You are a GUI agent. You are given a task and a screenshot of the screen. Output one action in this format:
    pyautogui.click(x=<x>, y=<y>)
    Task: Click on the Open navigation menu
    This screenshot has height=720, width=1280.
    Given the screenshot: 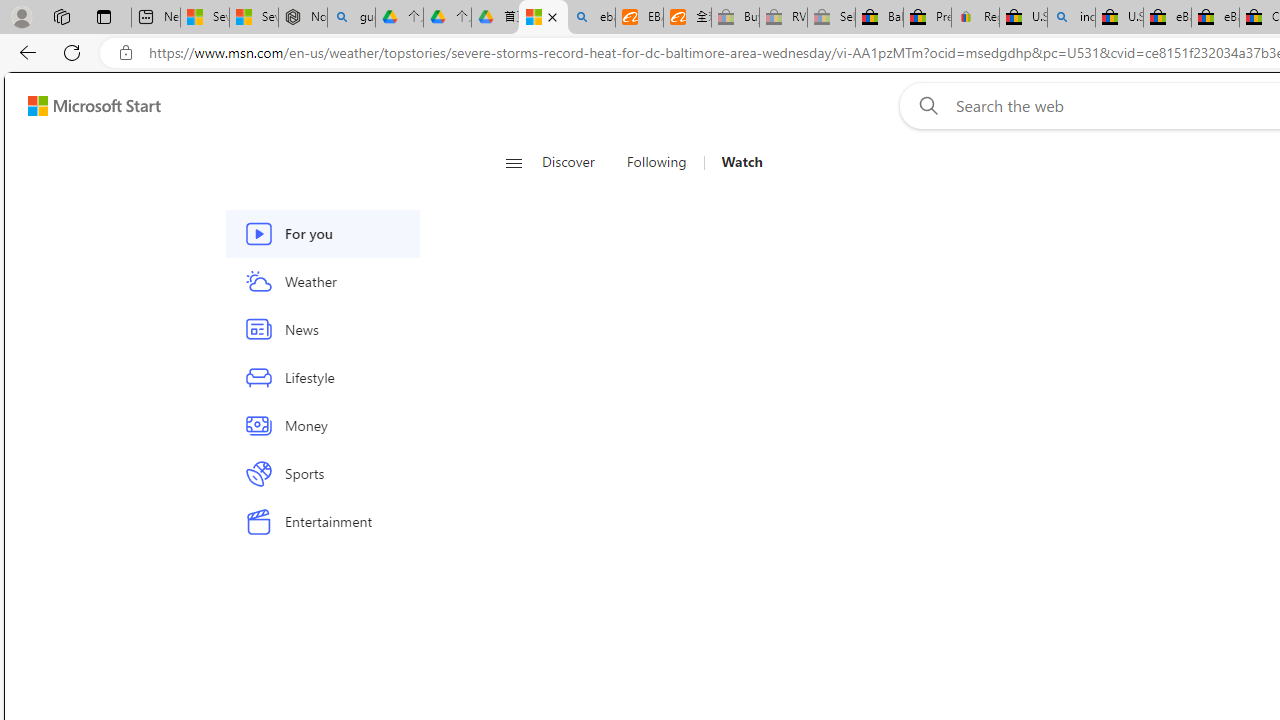 What is the action you would take?
    pyautogui.click(x=513, y=162)
    